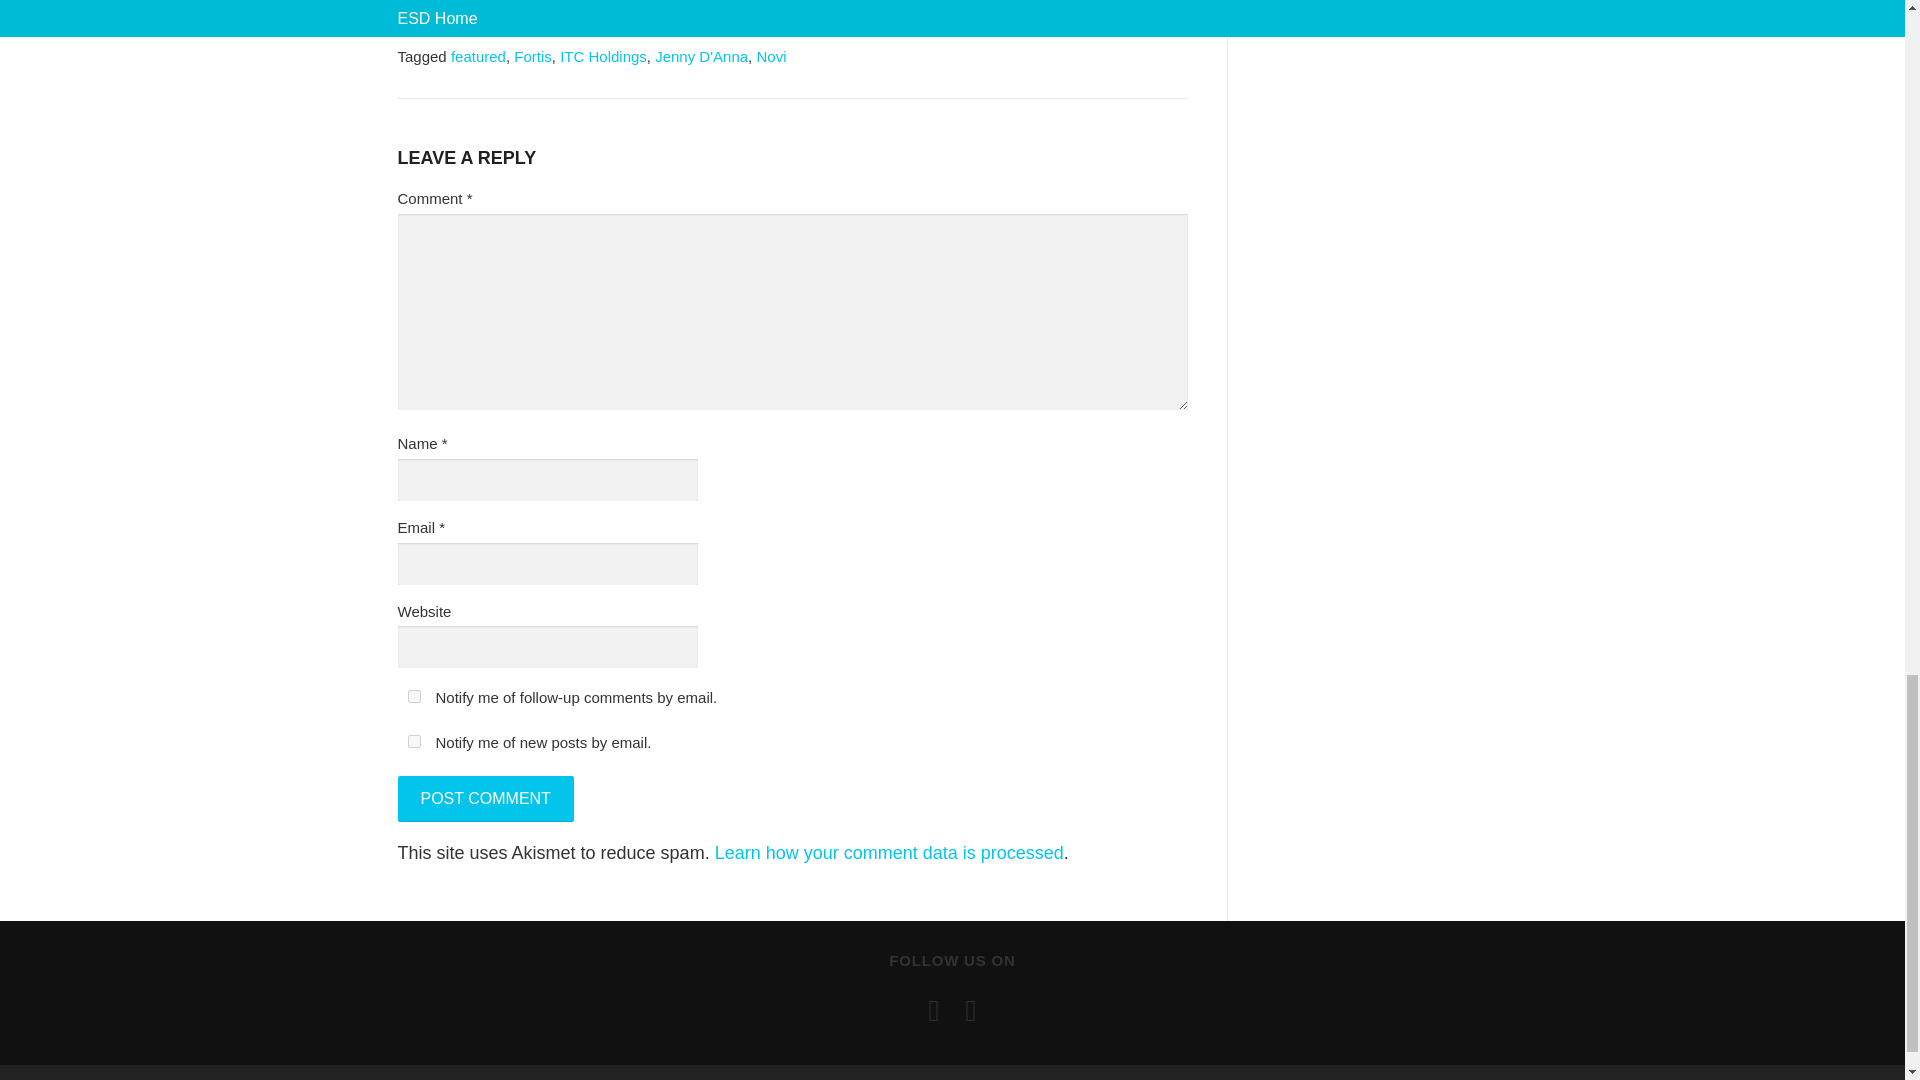 The height and width of the screenshot is (1080, 1920). Describe the element at coordinates (478, 56) in the screenshot. I see `featured` at that location.